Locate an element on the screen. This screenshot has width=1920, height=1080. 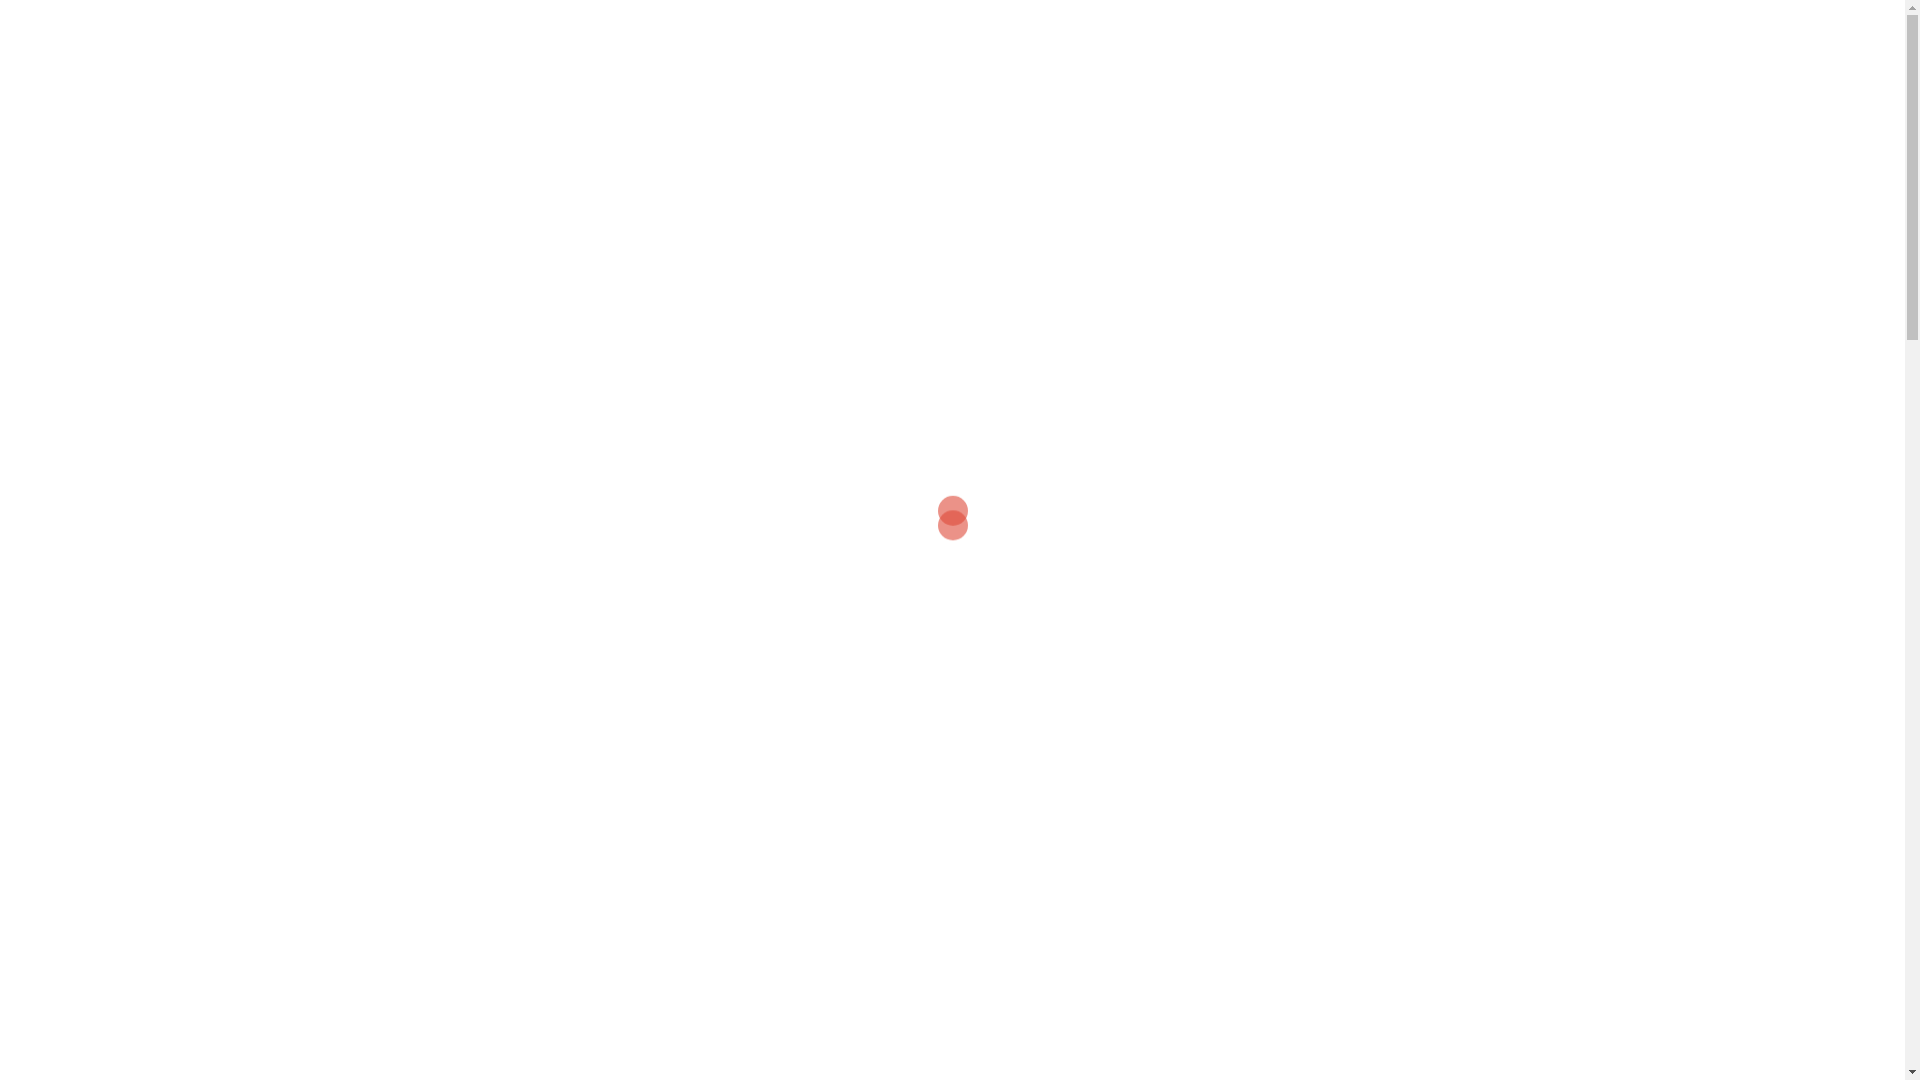
Caricature is located at coordinates (1302, 1036).